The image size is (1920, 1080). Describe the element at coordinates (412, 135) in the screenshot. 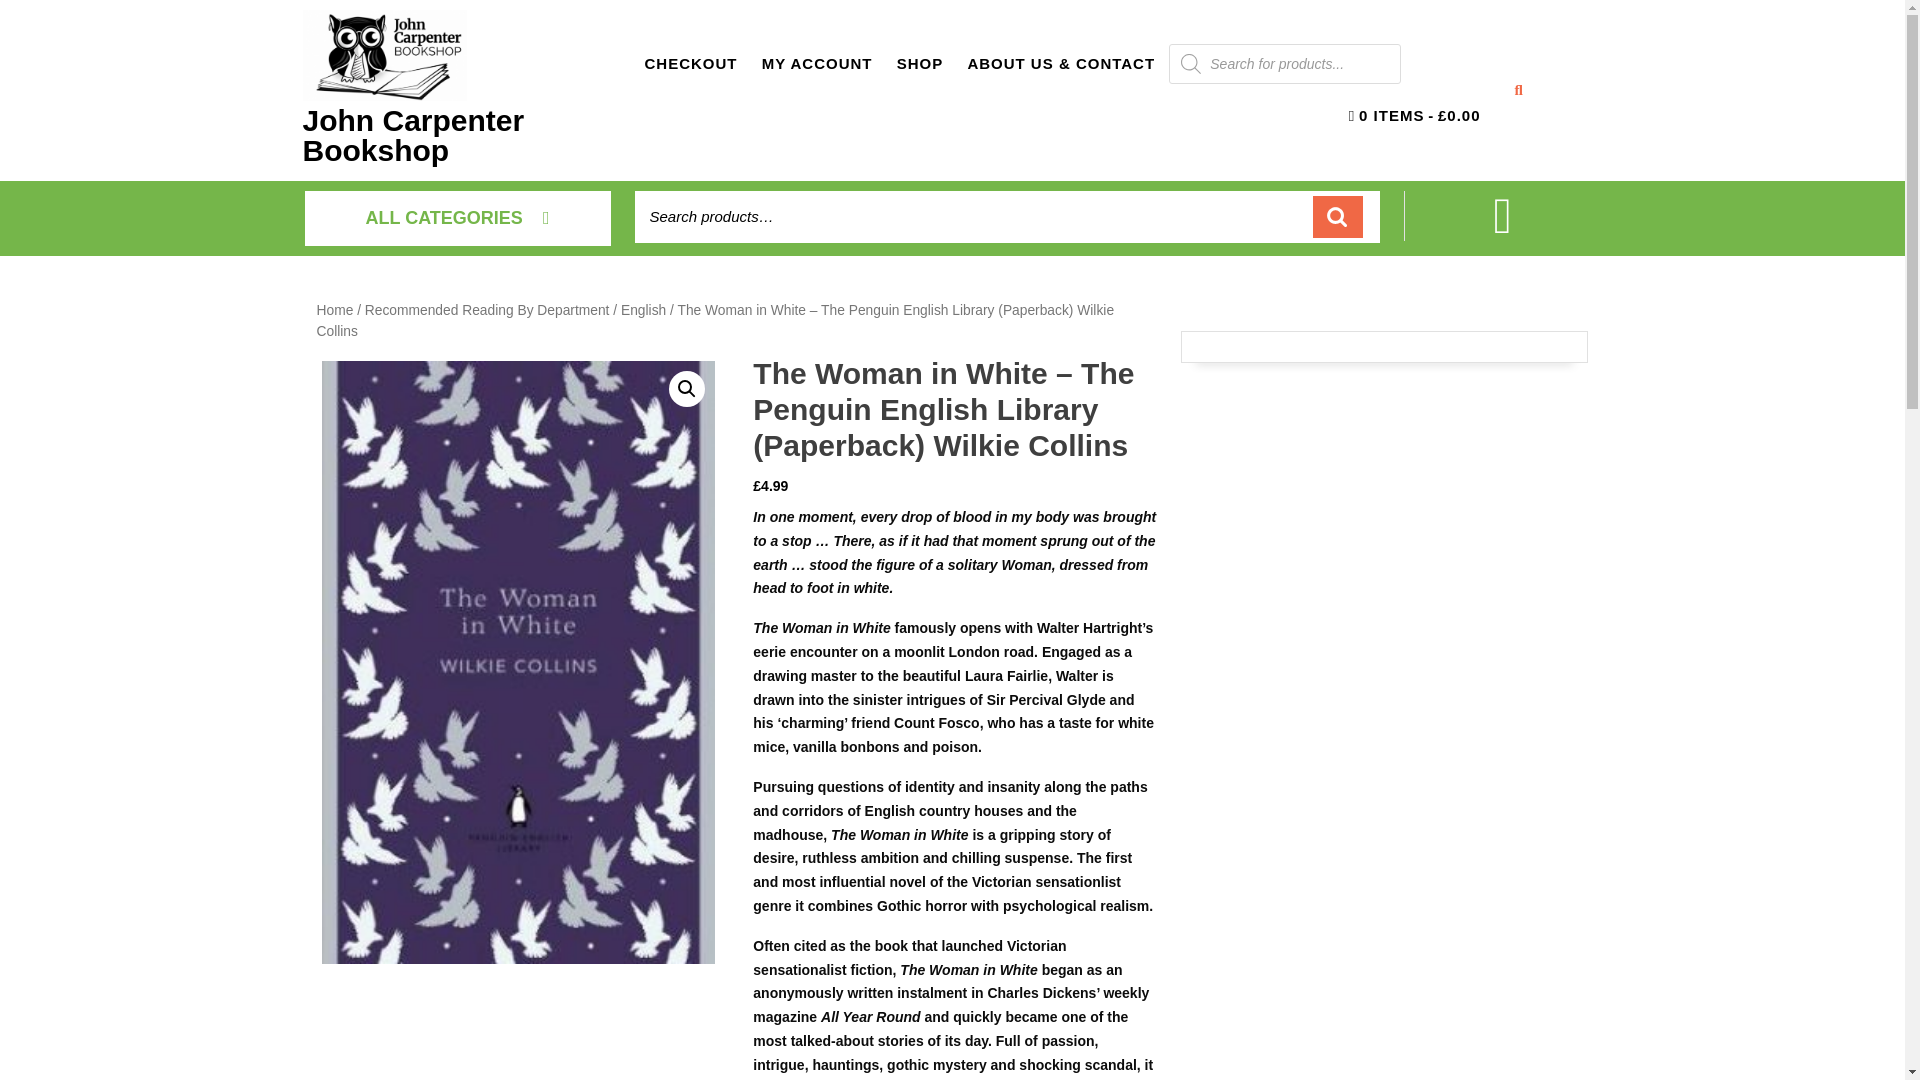

I see `John Carpenter Bookshop` at that location.